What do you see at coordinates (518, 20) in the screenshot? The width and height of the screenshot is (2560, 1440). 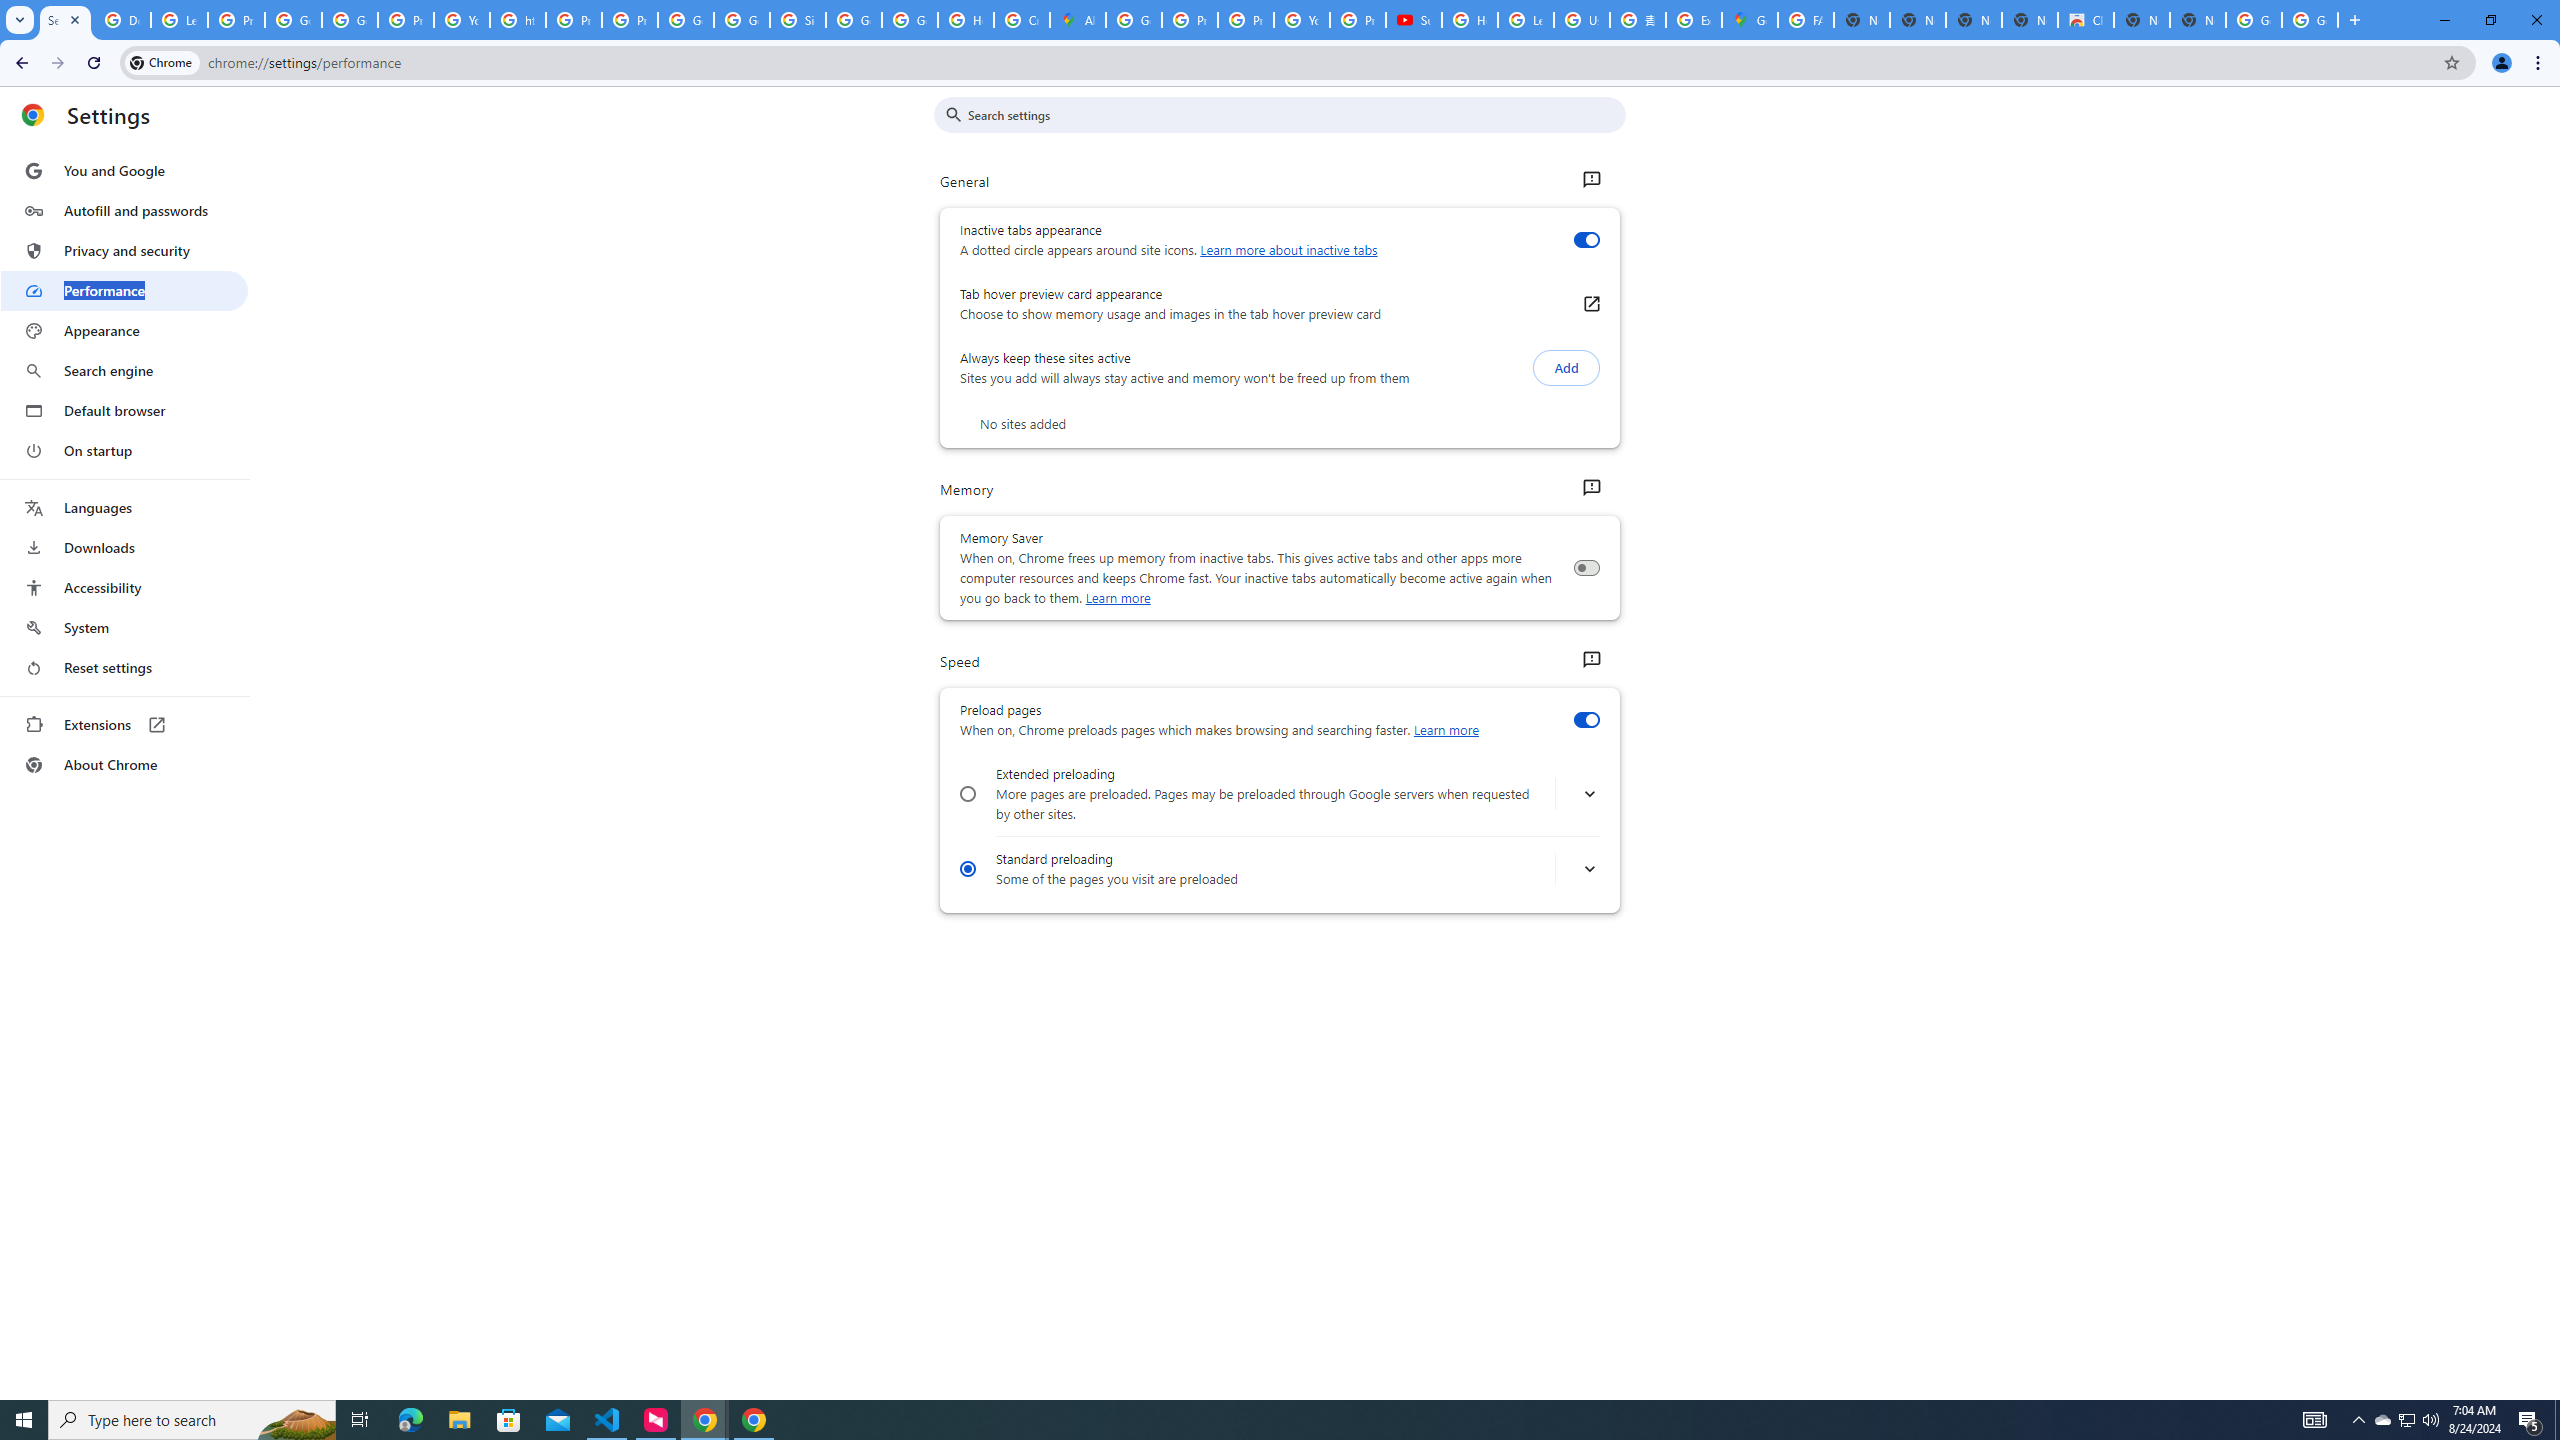 I see `https://scholar.google.com/` at bounding box center [518, 20].